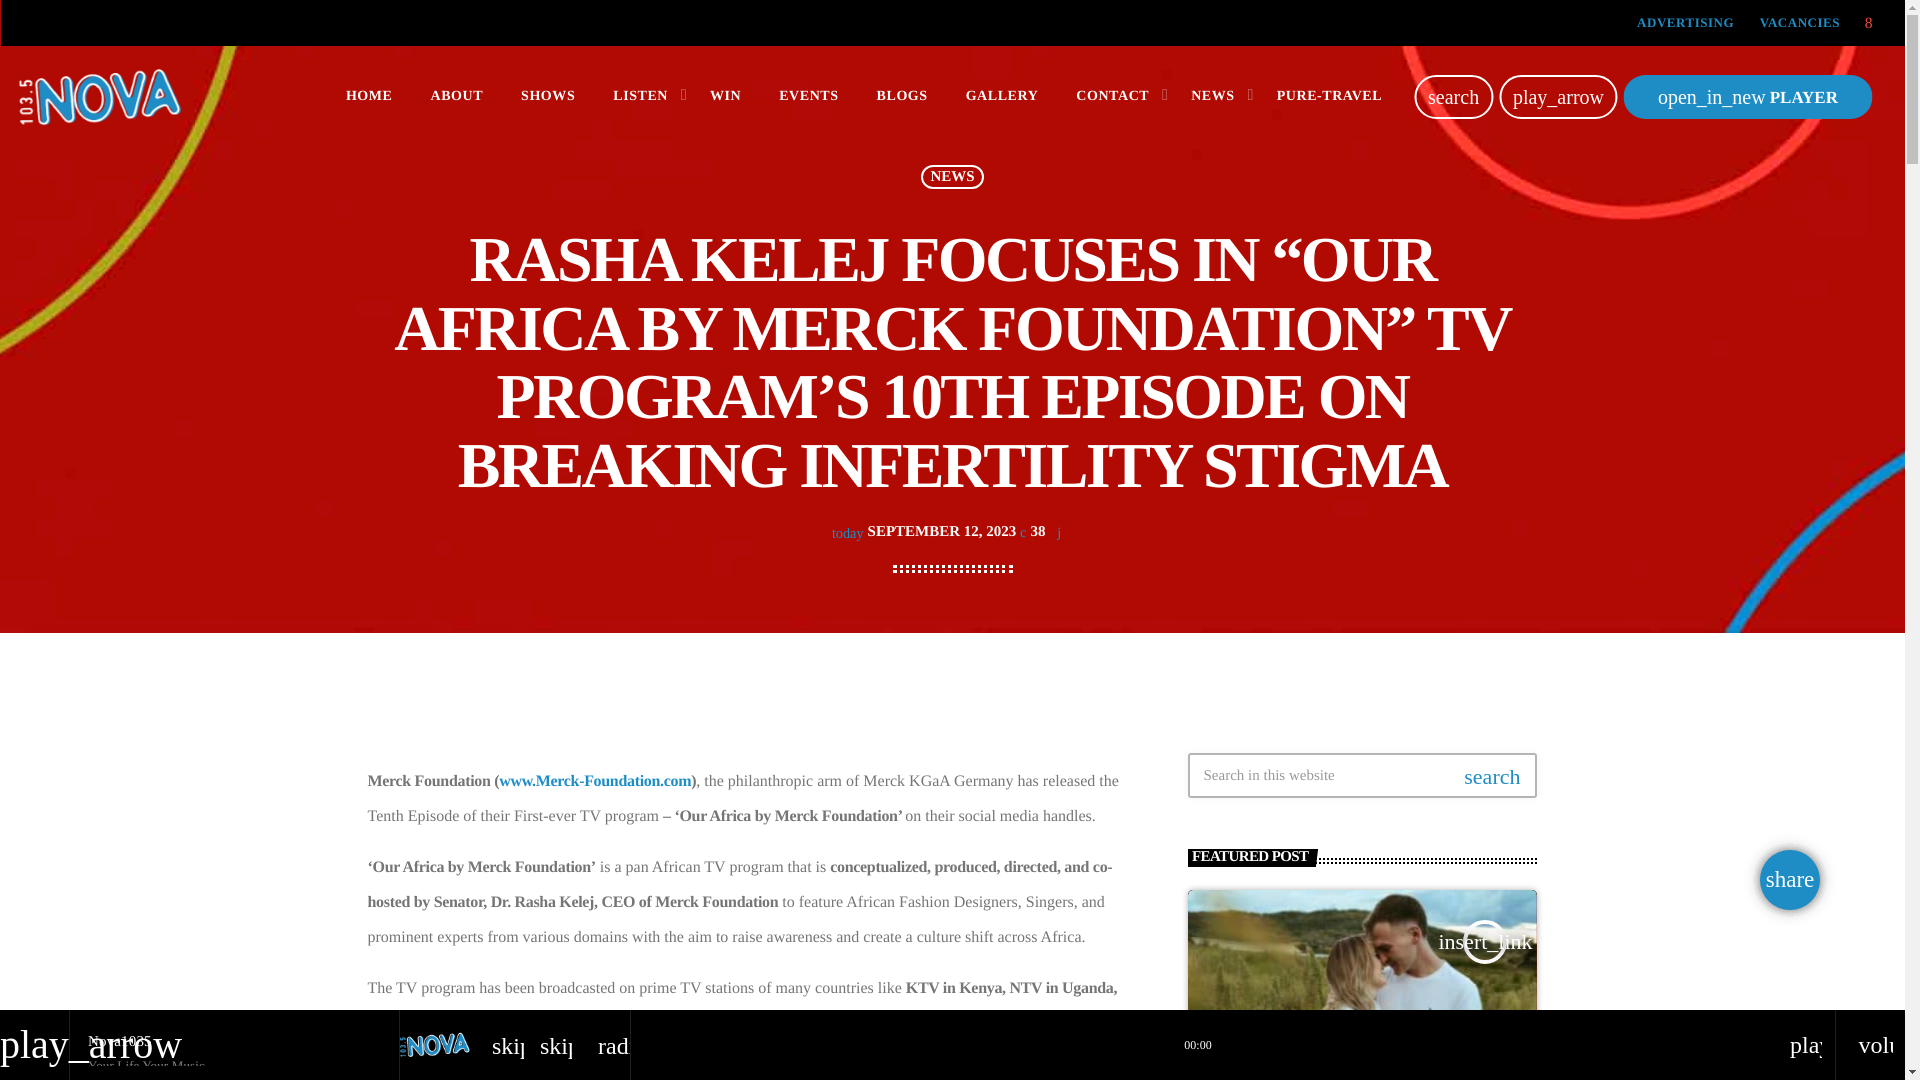 This screenshot has height=1080, width=1920. What do you see at coordinates (456, 96) in the screenshot?
I see `ABOUT` at bounding box center [456, 96].